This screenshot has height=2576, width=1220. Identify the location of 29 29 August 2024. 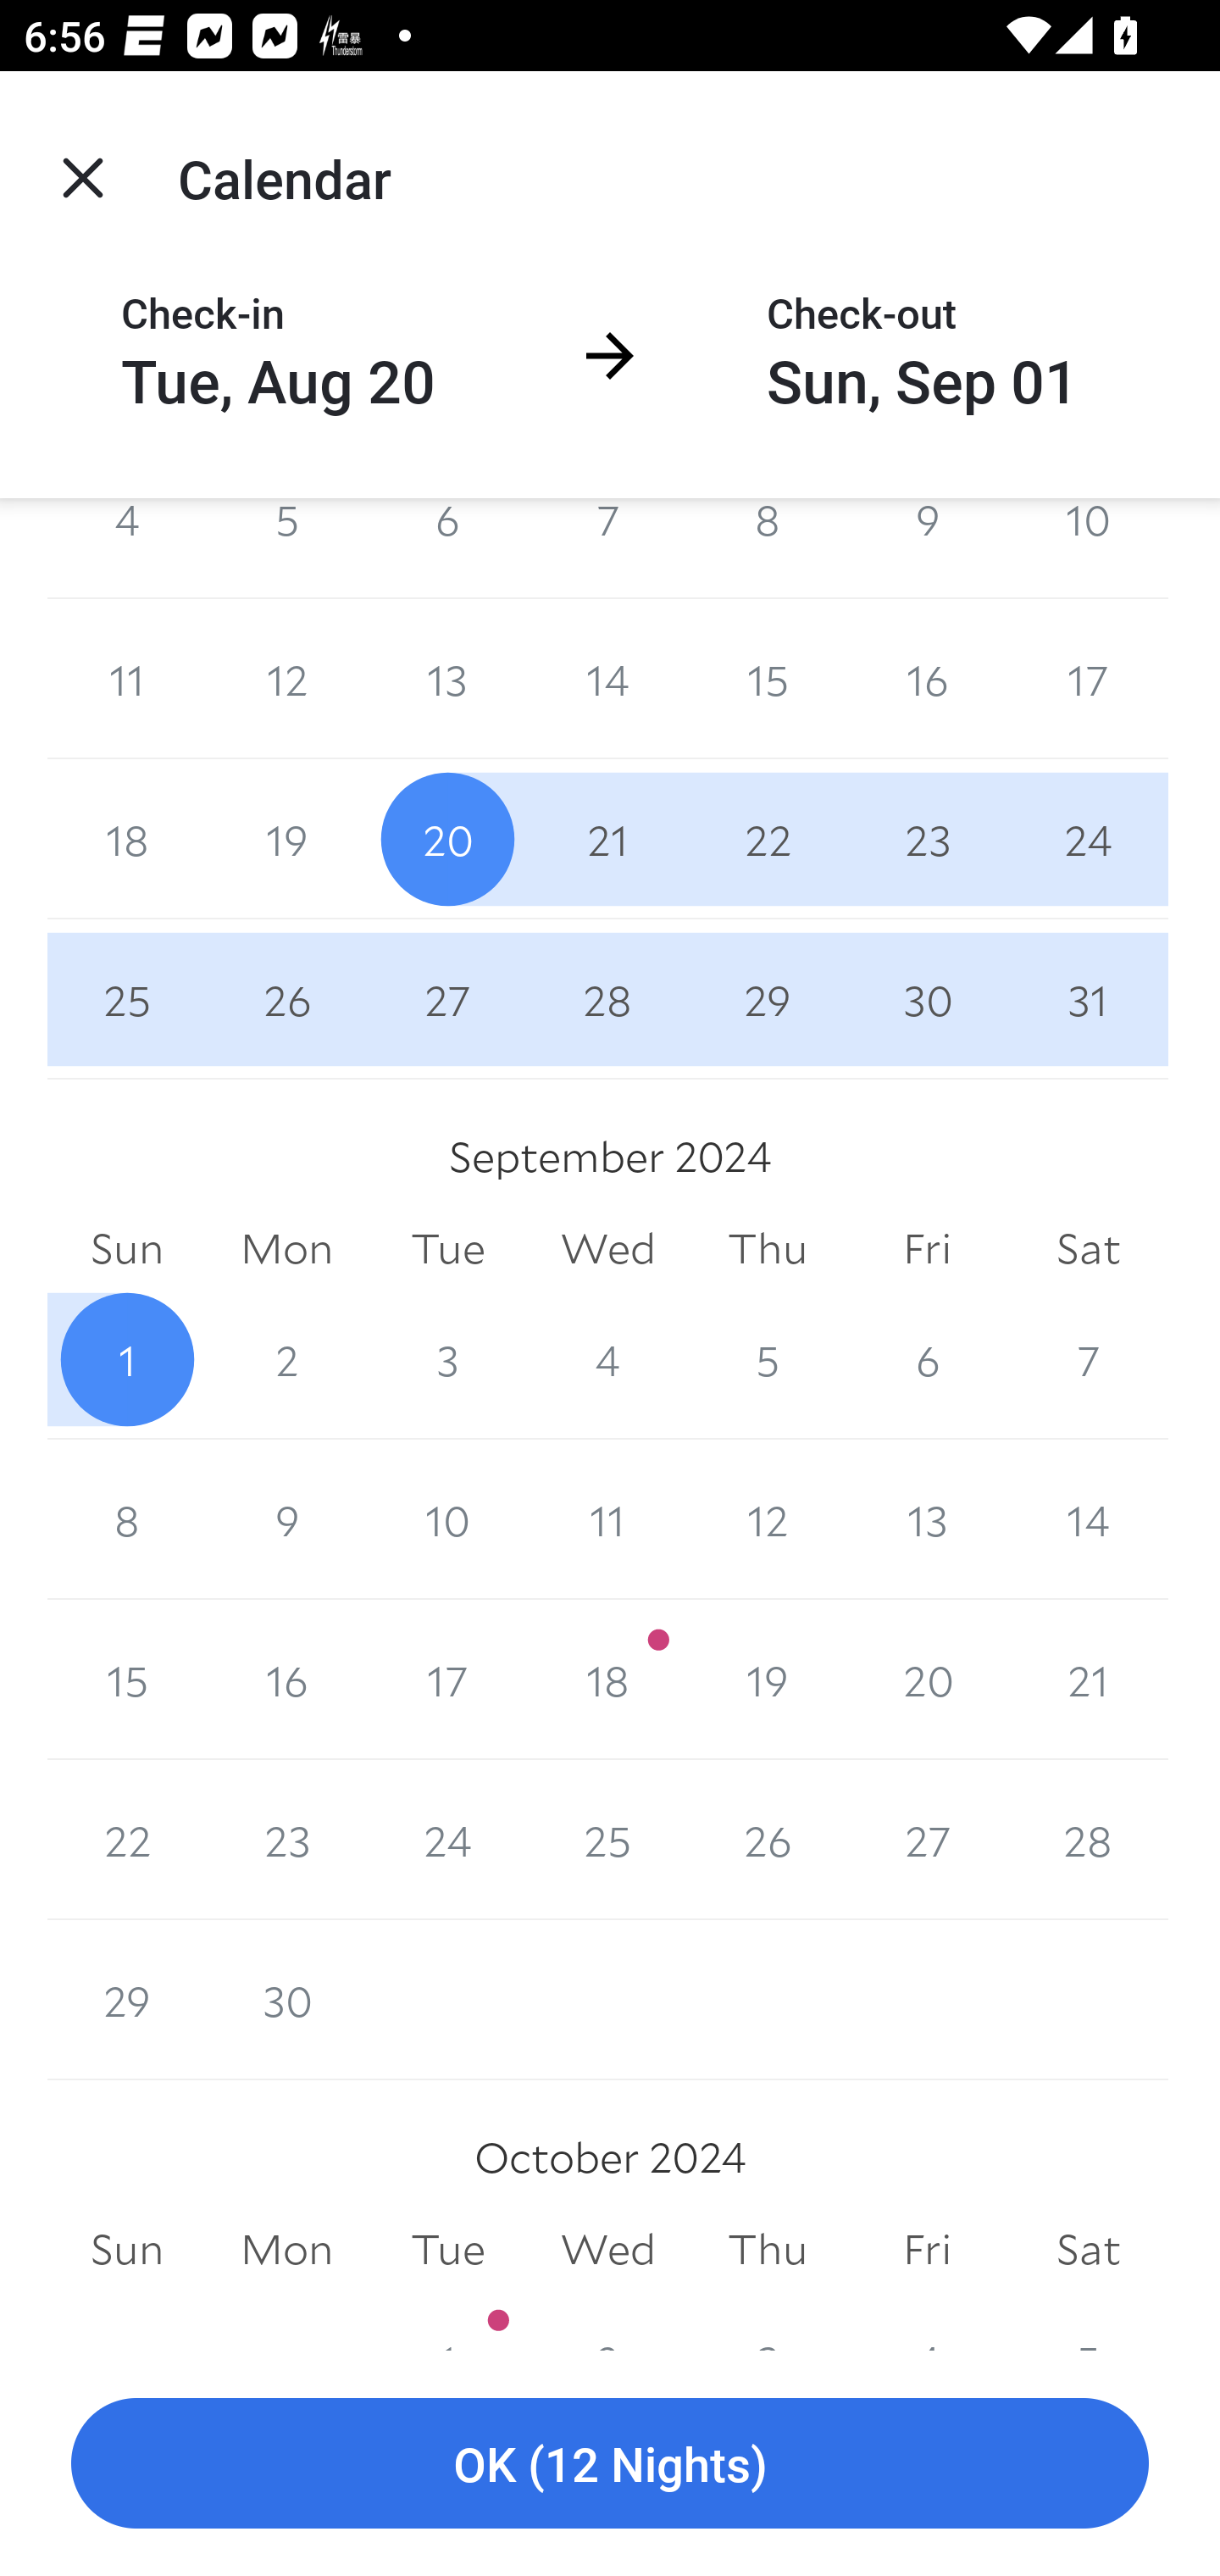
(768, 999).